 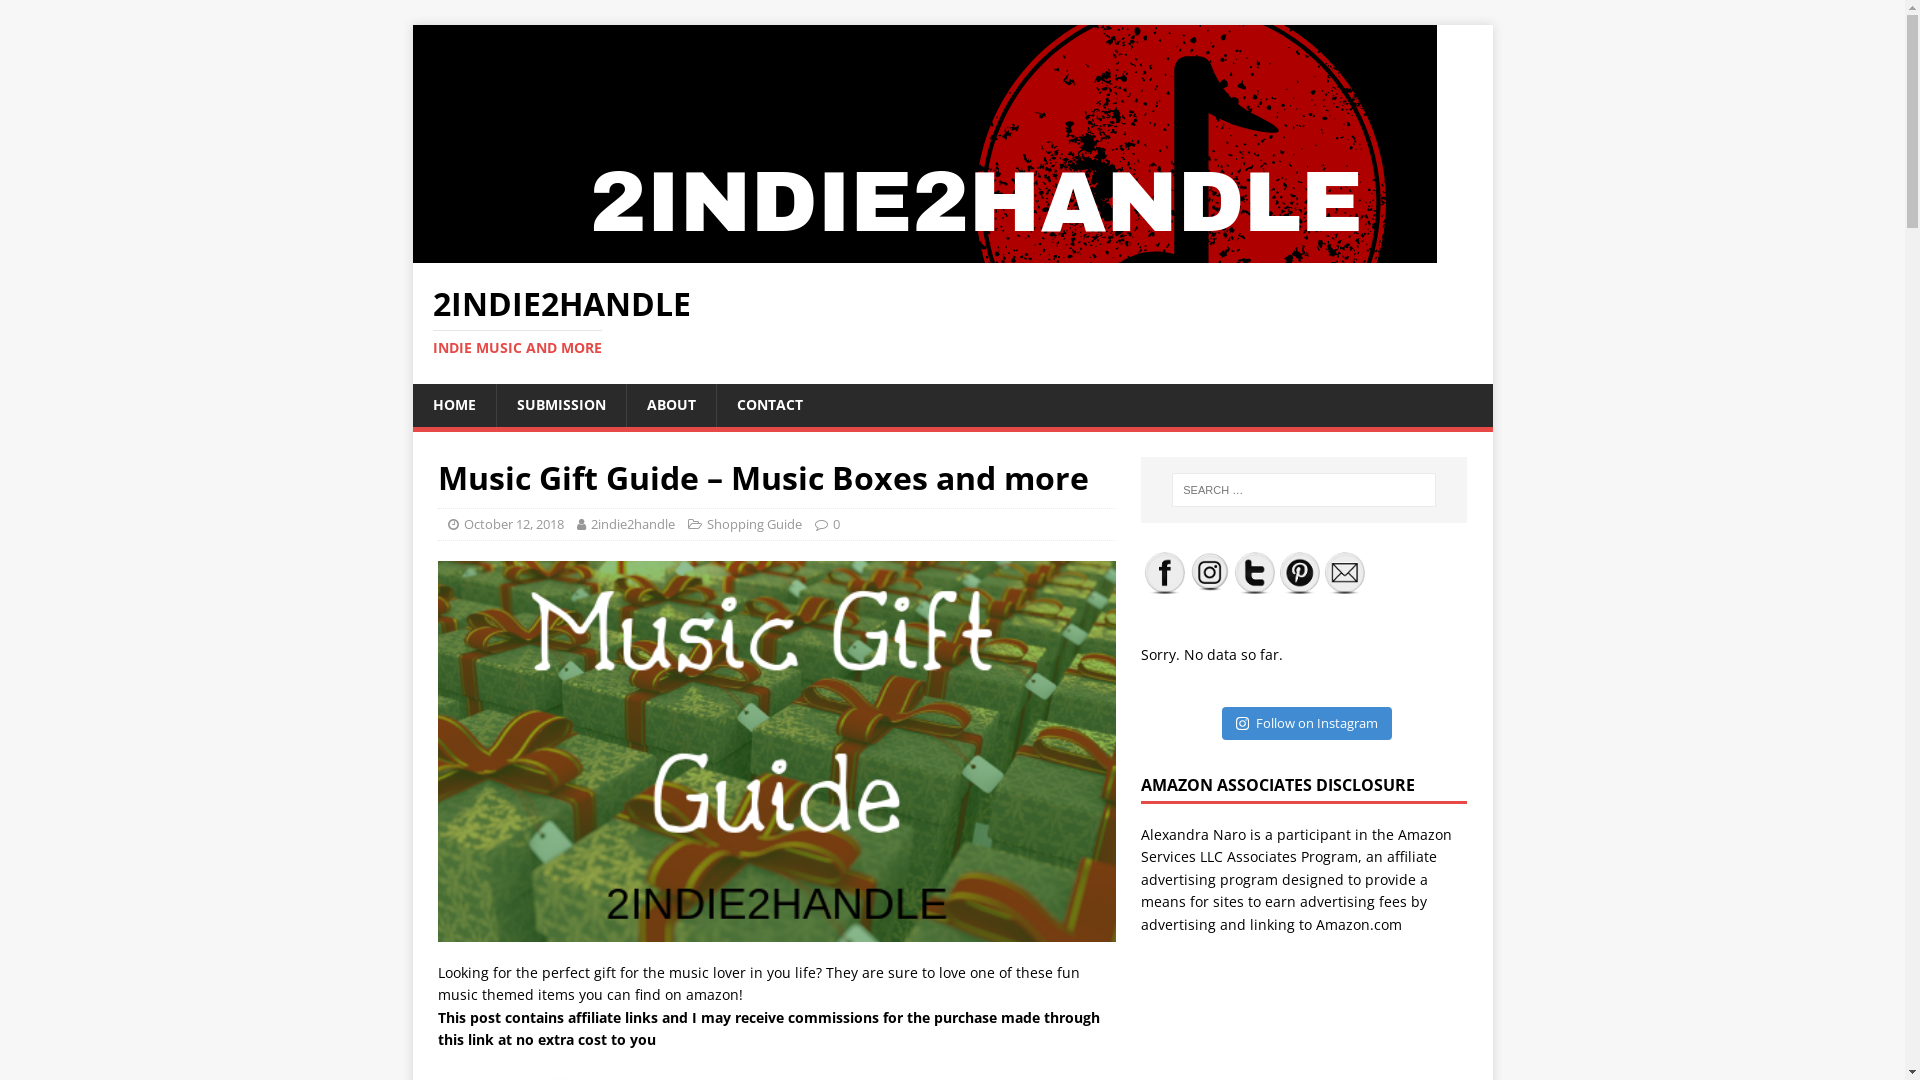 What do you see at coordinates (1307, 724) in the screenshot?
I see `Follow on Instagram` at bounding box center [1307, 724].